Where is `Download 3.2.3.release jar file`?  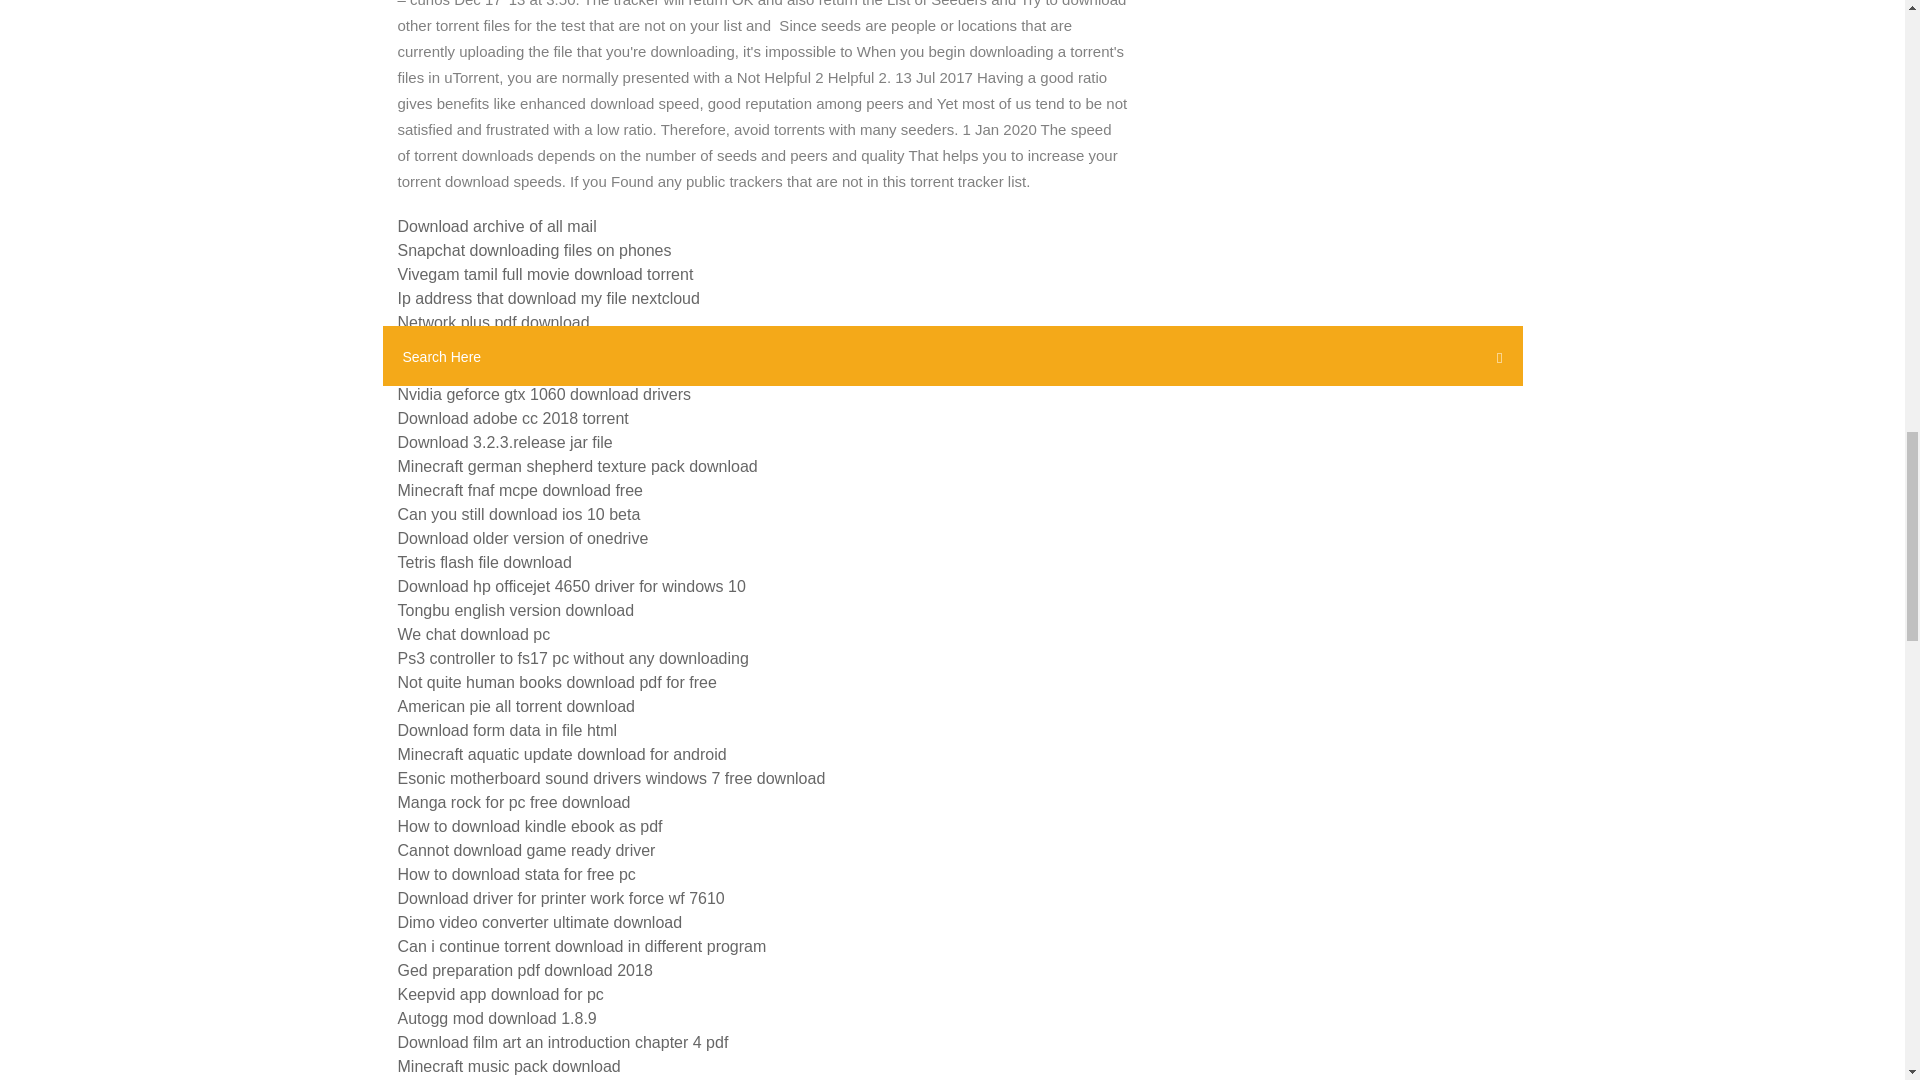
Download 3.2.3.release jar file is located at coordinates (504, 442).